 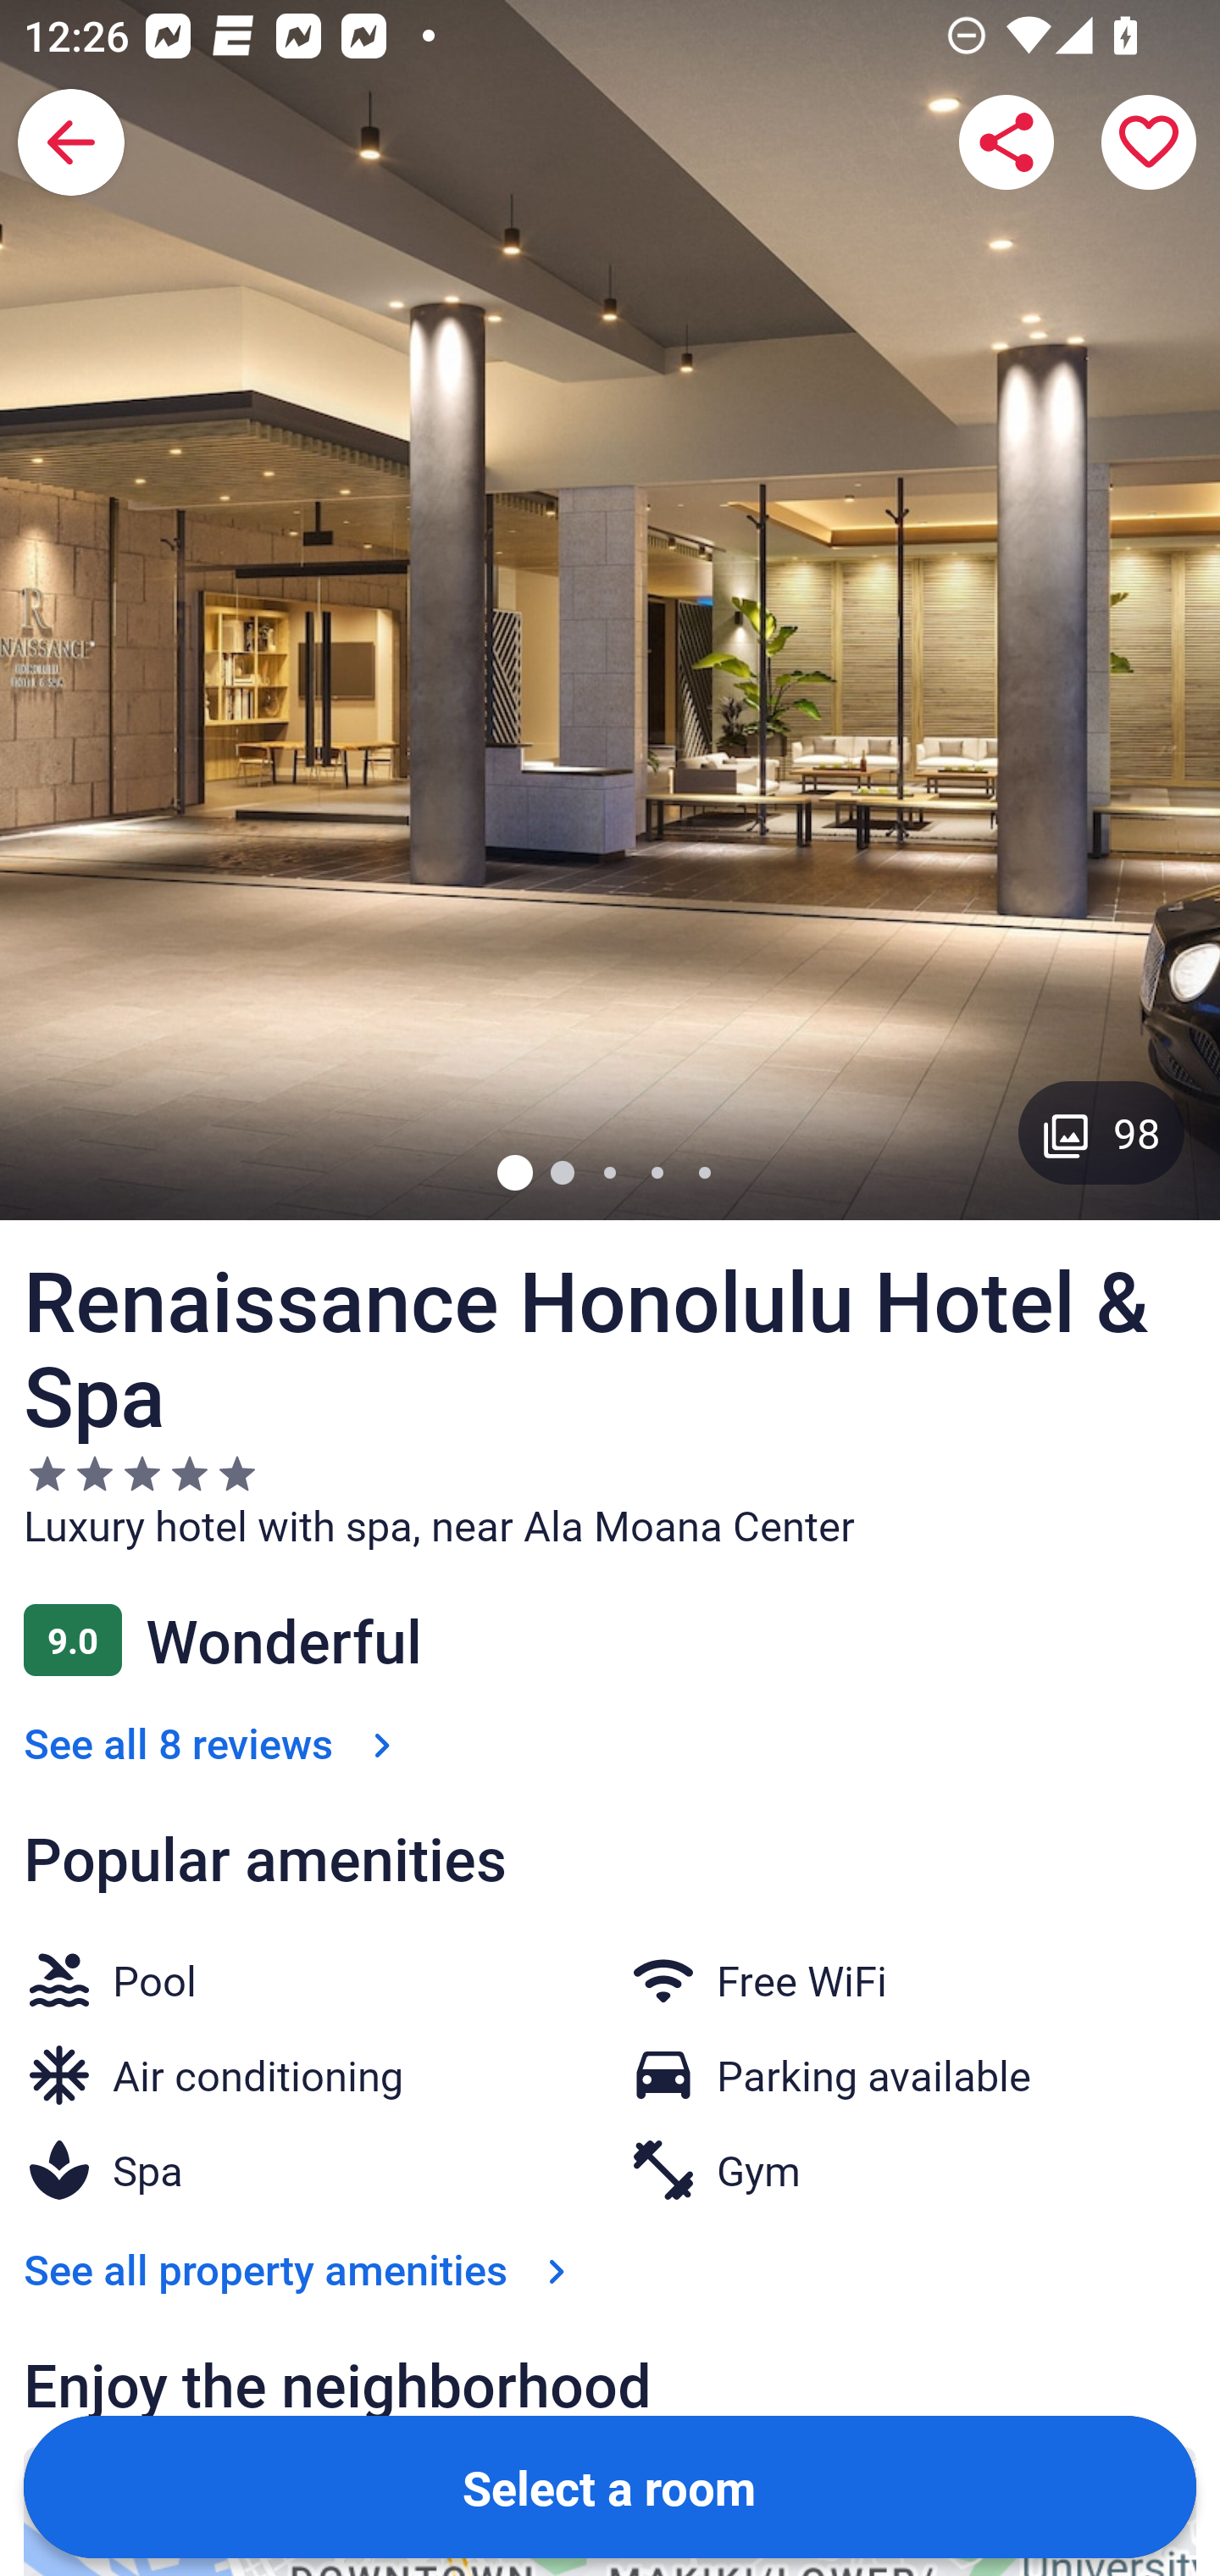 What do you see at coordinates (213, 1742) in the screenshot?
I see `See all 8 reviews See all 8 reviews Link` at bounding box center [213, 1742].